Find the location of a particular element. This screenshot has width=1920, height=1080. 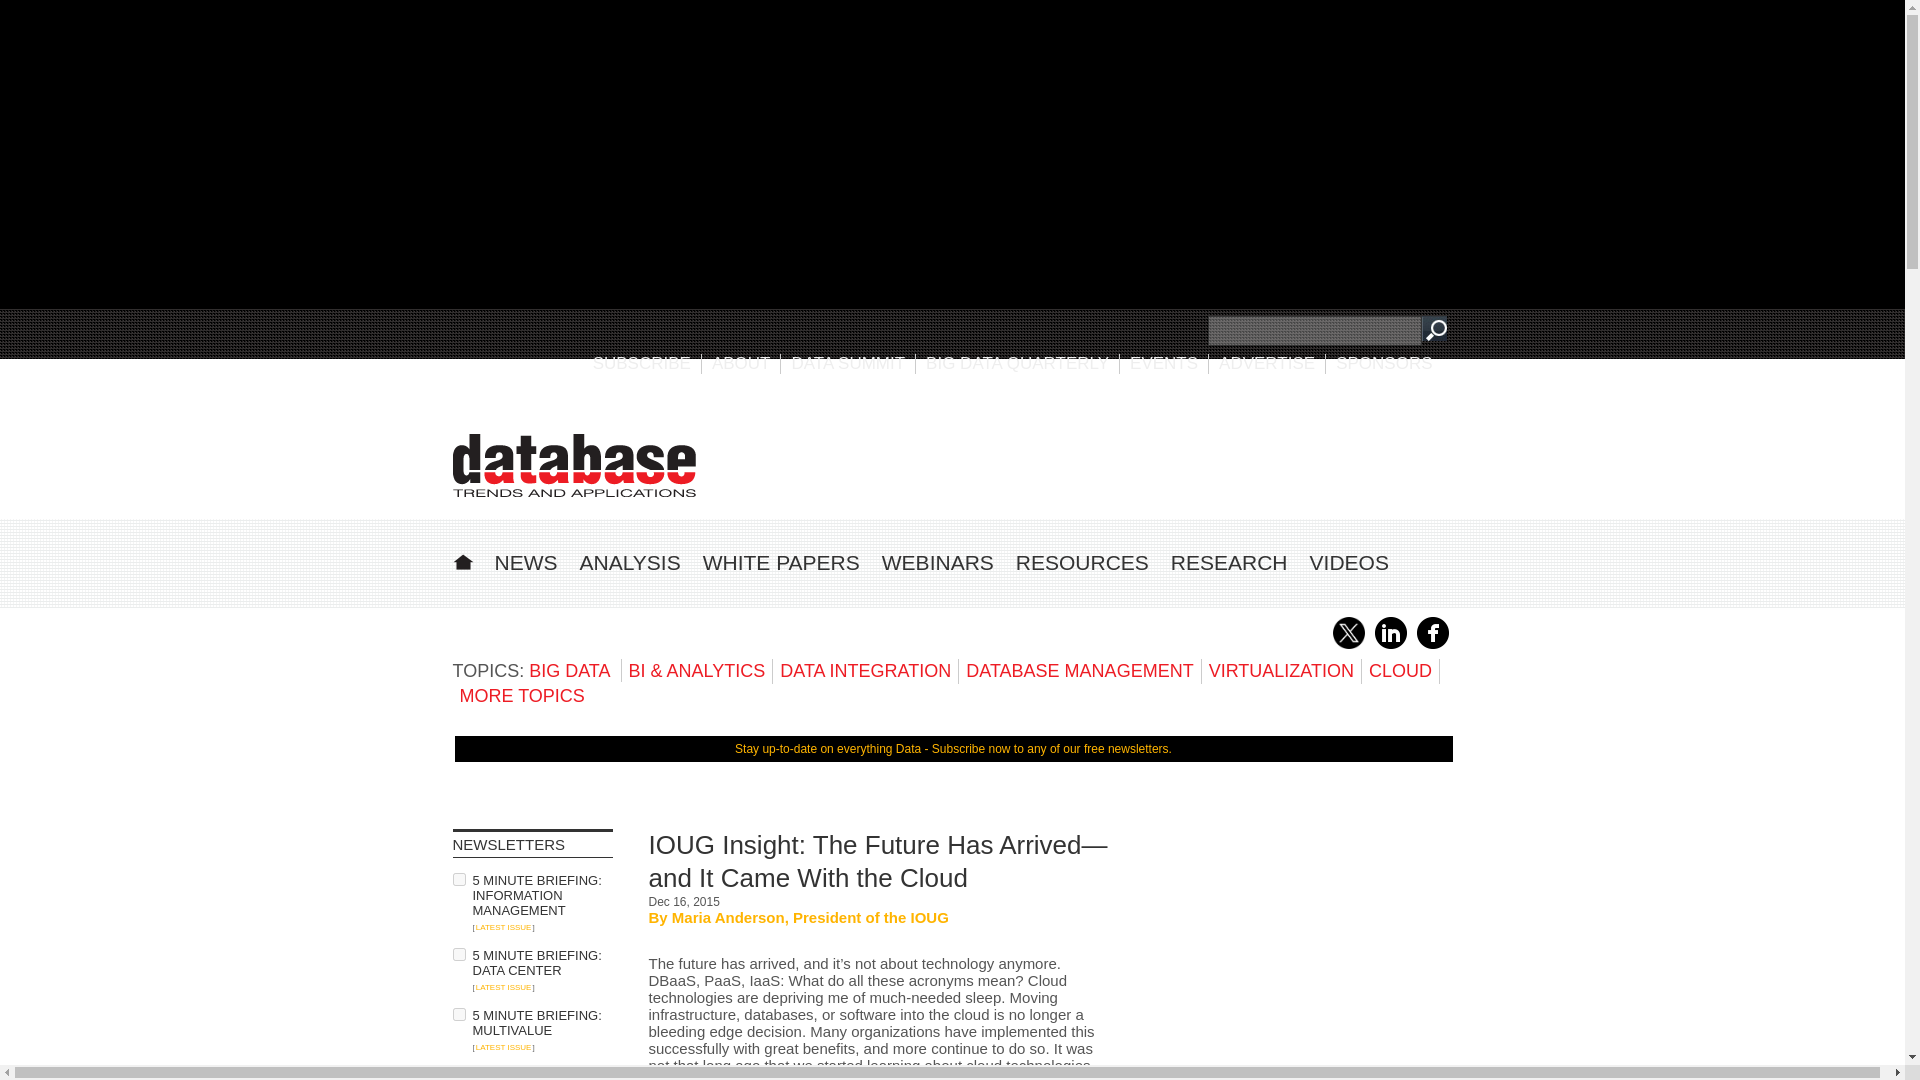

DBTA is located at coordinates (573, 465).